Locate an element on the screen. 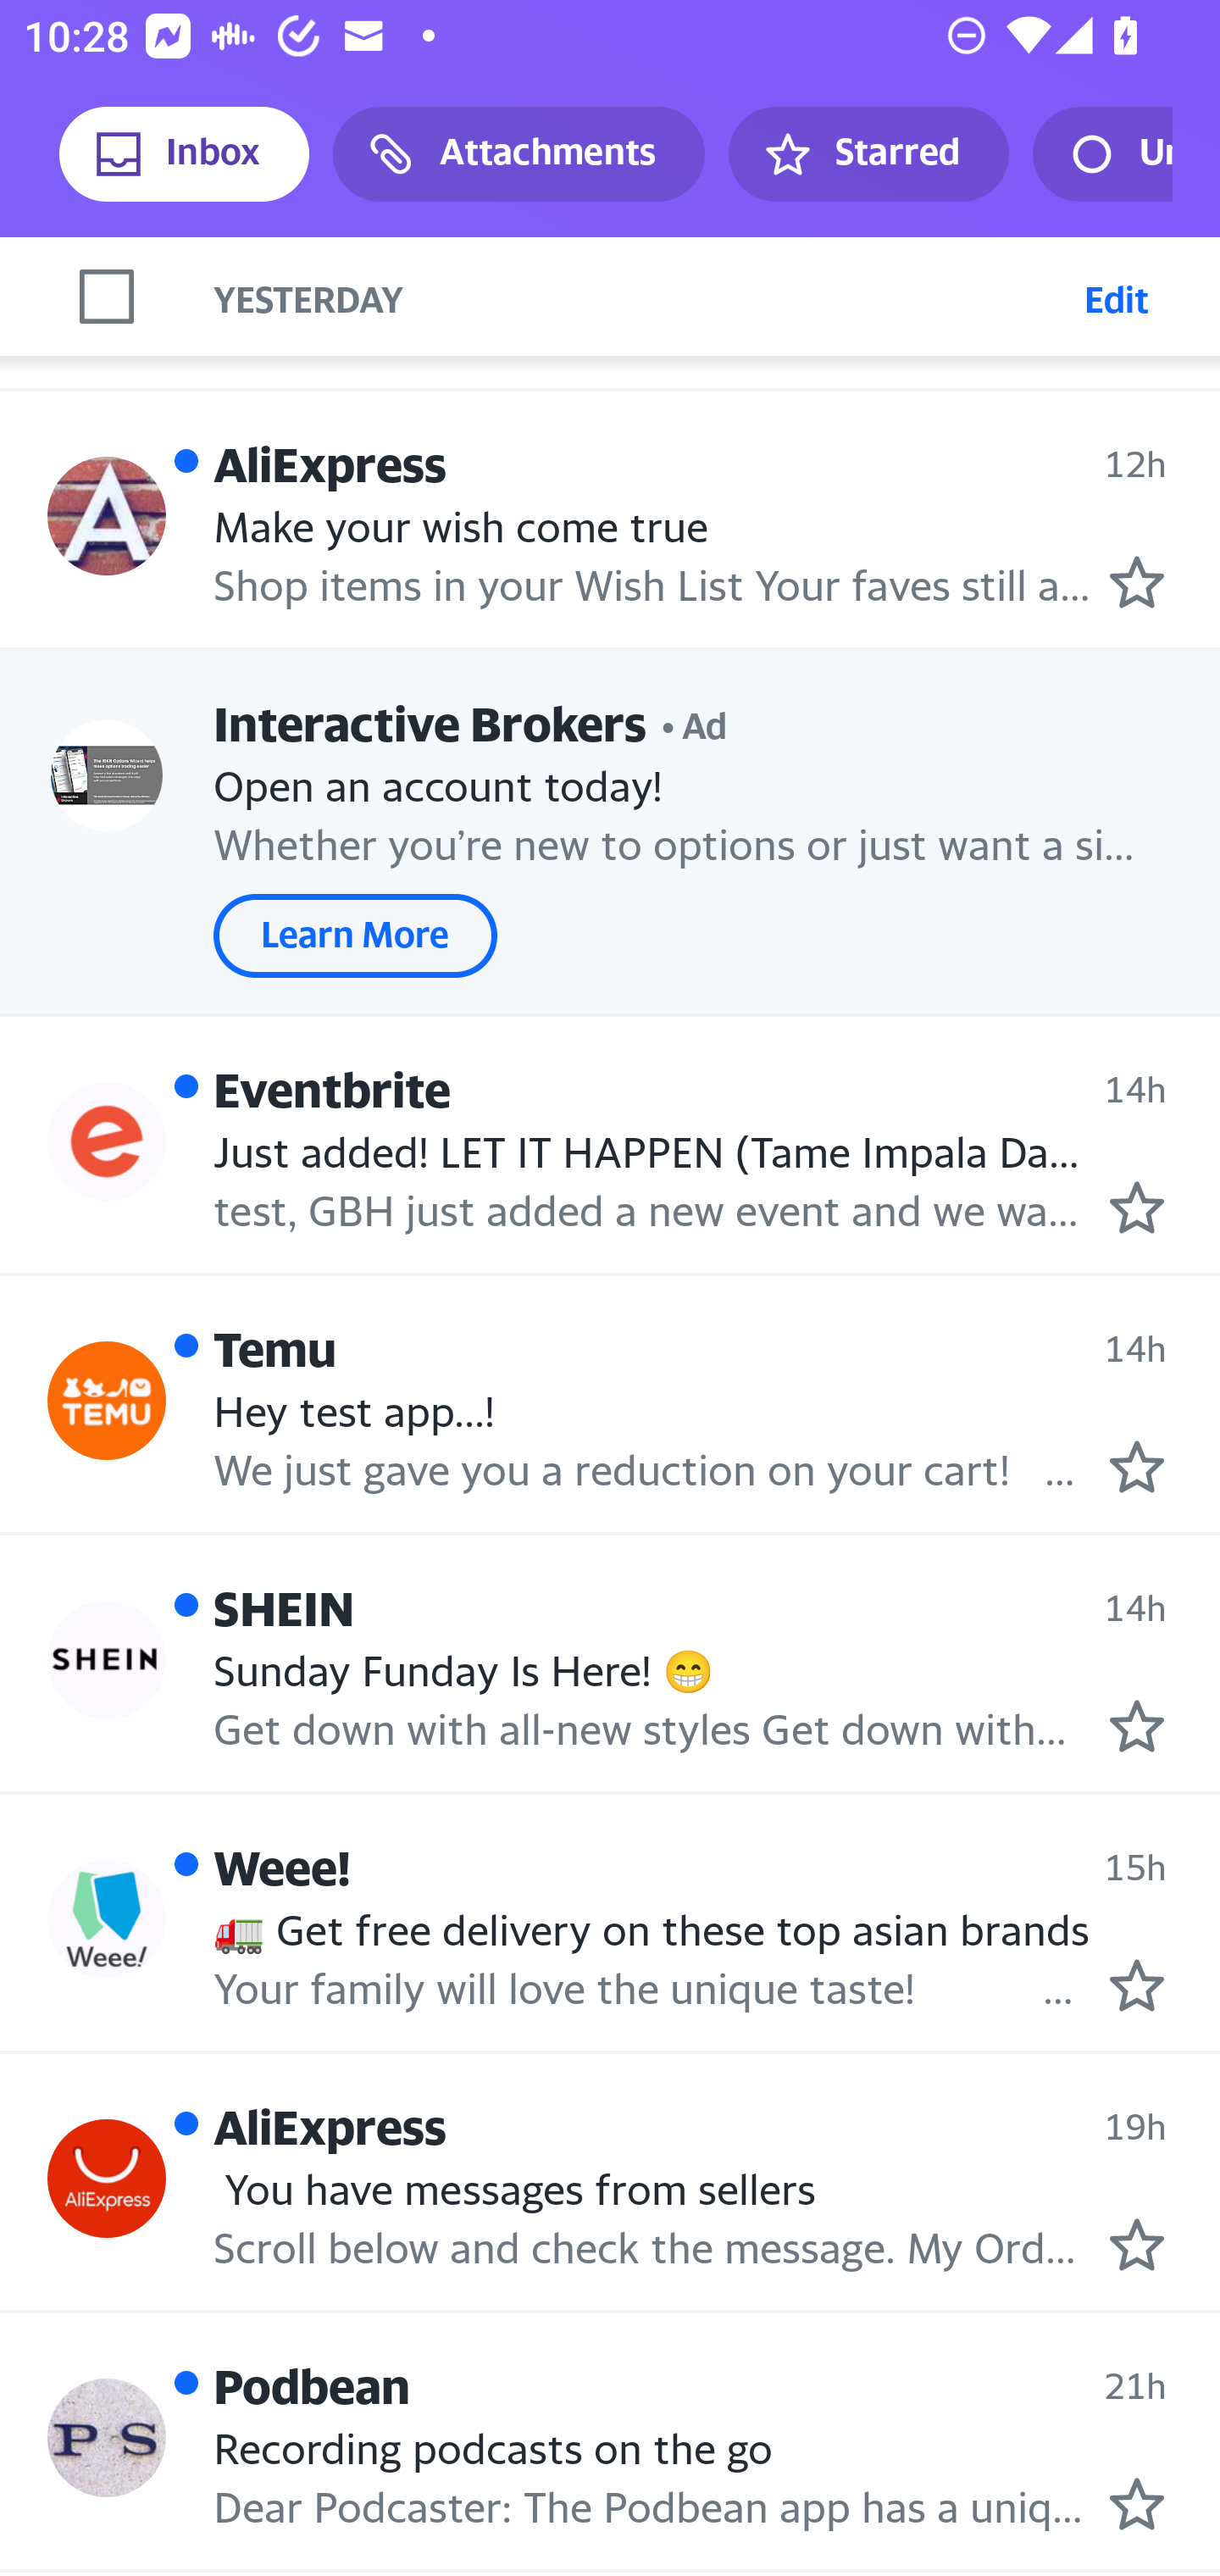  Profile
AliExpress is located at coordinates (107, 515).